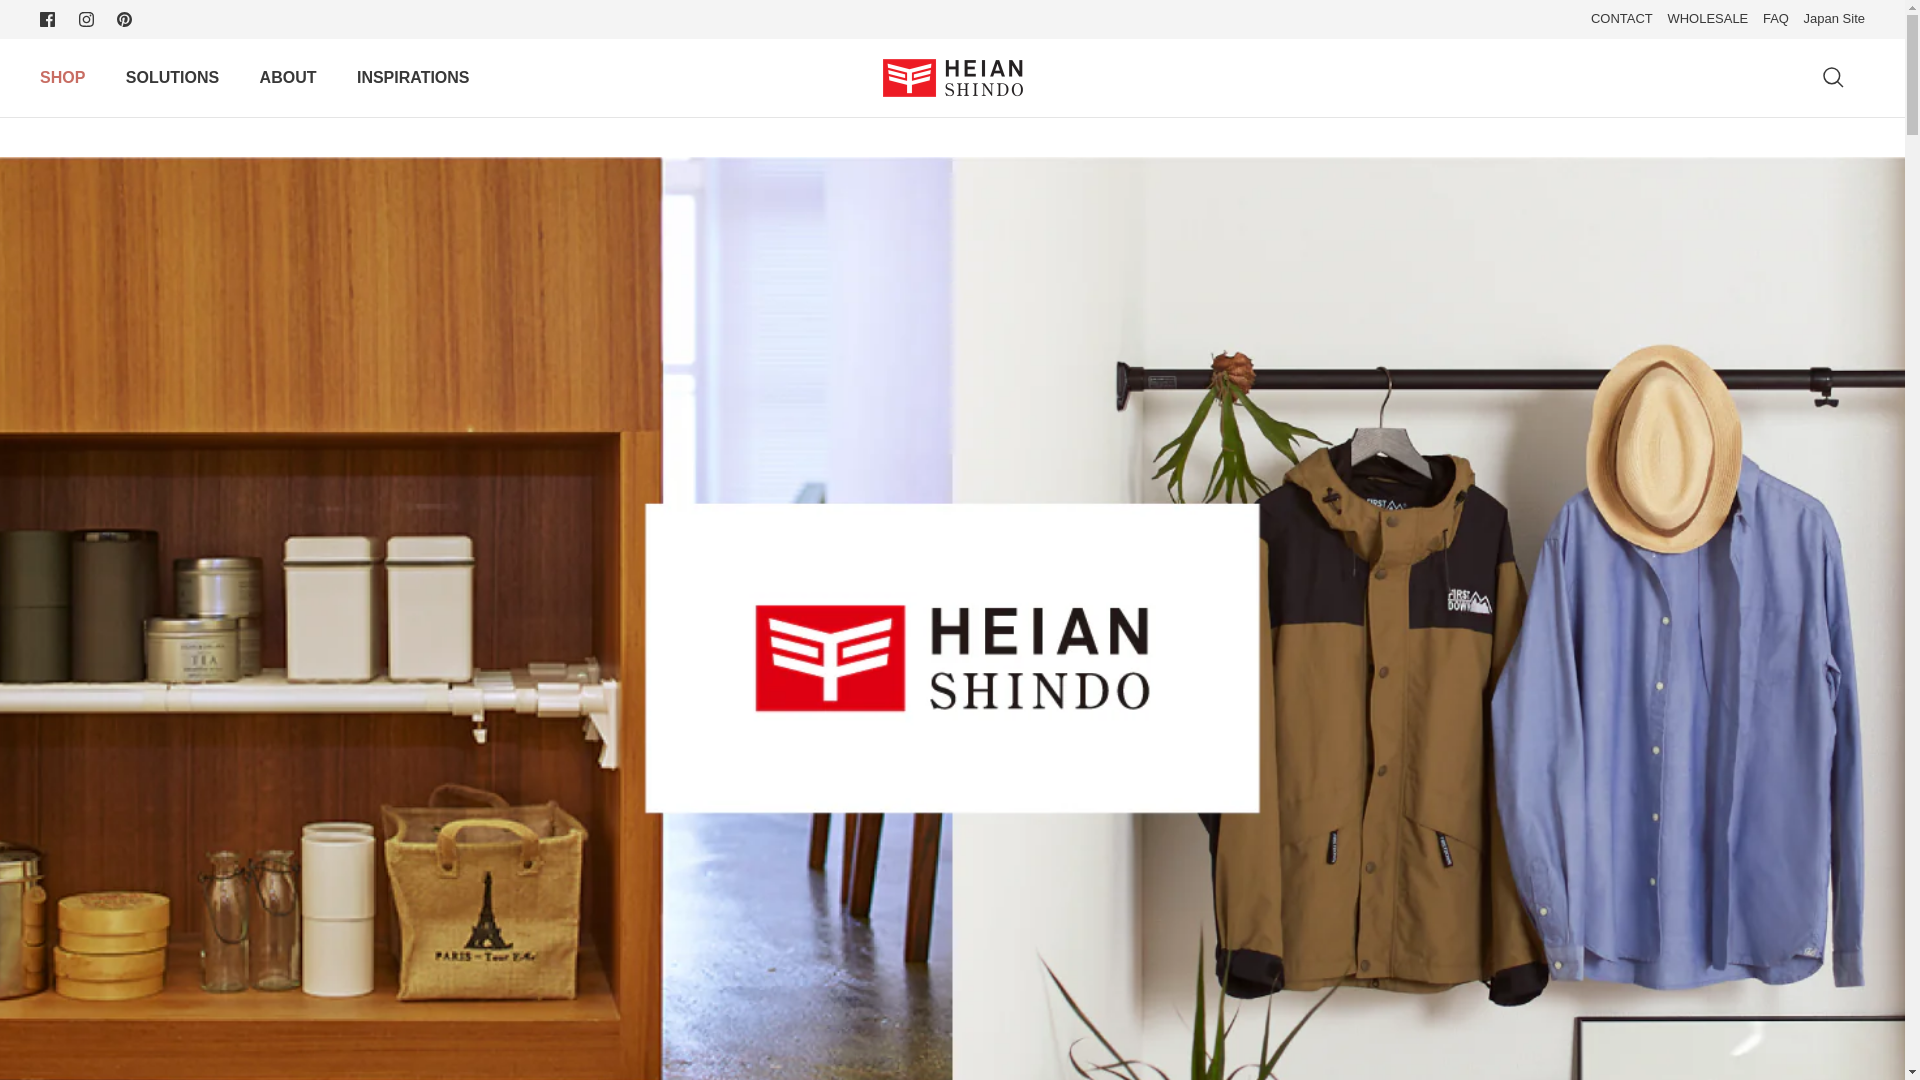 The image size is (1920, 1080). Describe the element at coordinates (86, 19) in the screenshot. I see `Instagram` at that location.